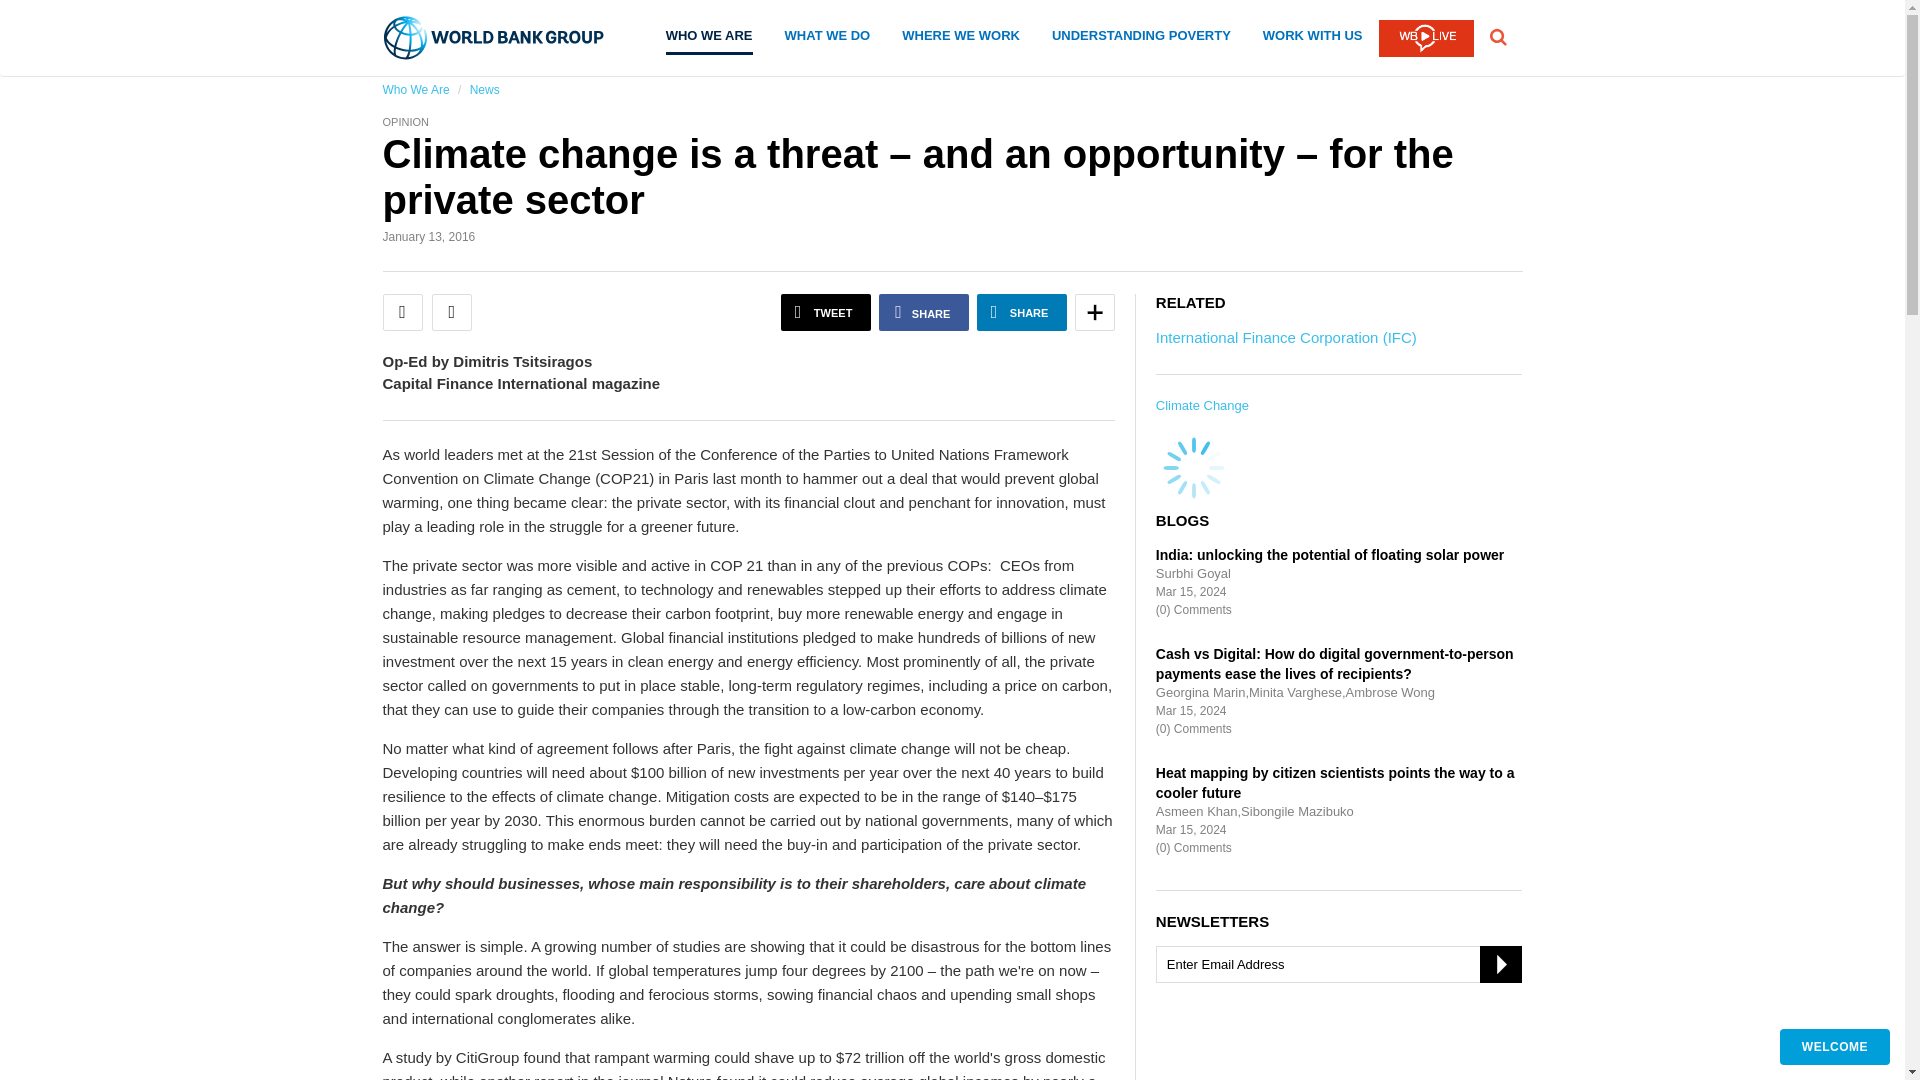 Image resolution: width=1920 pixels, height=1080 pixels. What do you see at coordinates (402, 312) in the screenshot?
I see `Email` at bounding box center [402, 312].